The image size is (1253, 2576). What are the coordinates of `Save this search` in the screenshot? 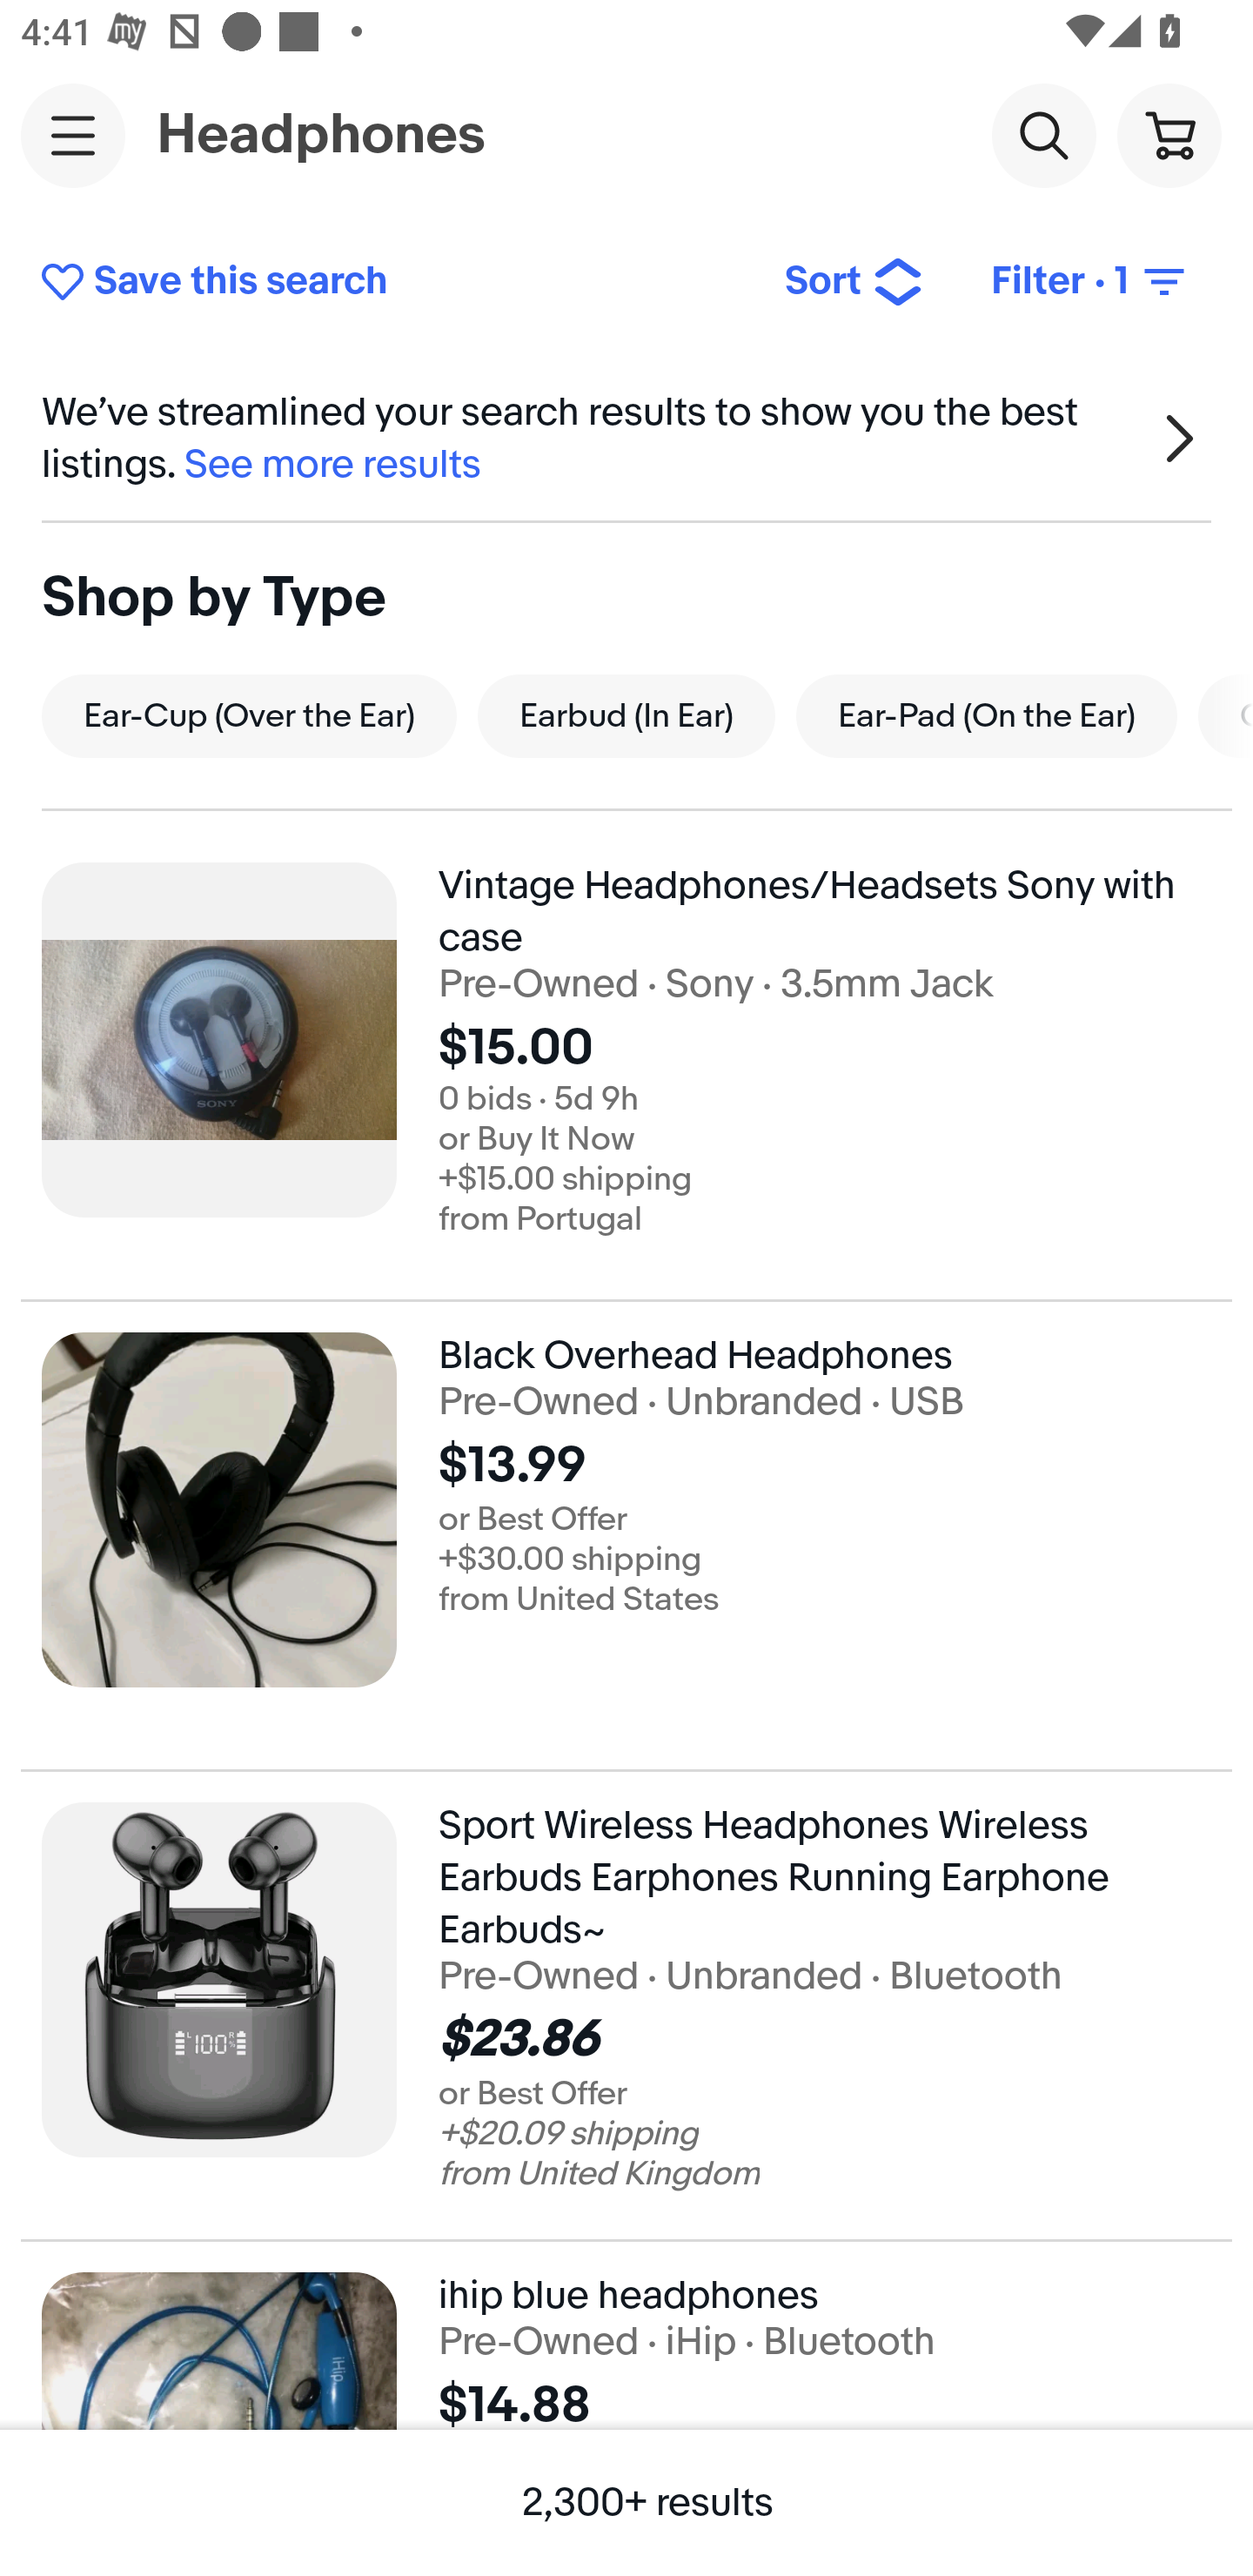 It's located at (390, 282).